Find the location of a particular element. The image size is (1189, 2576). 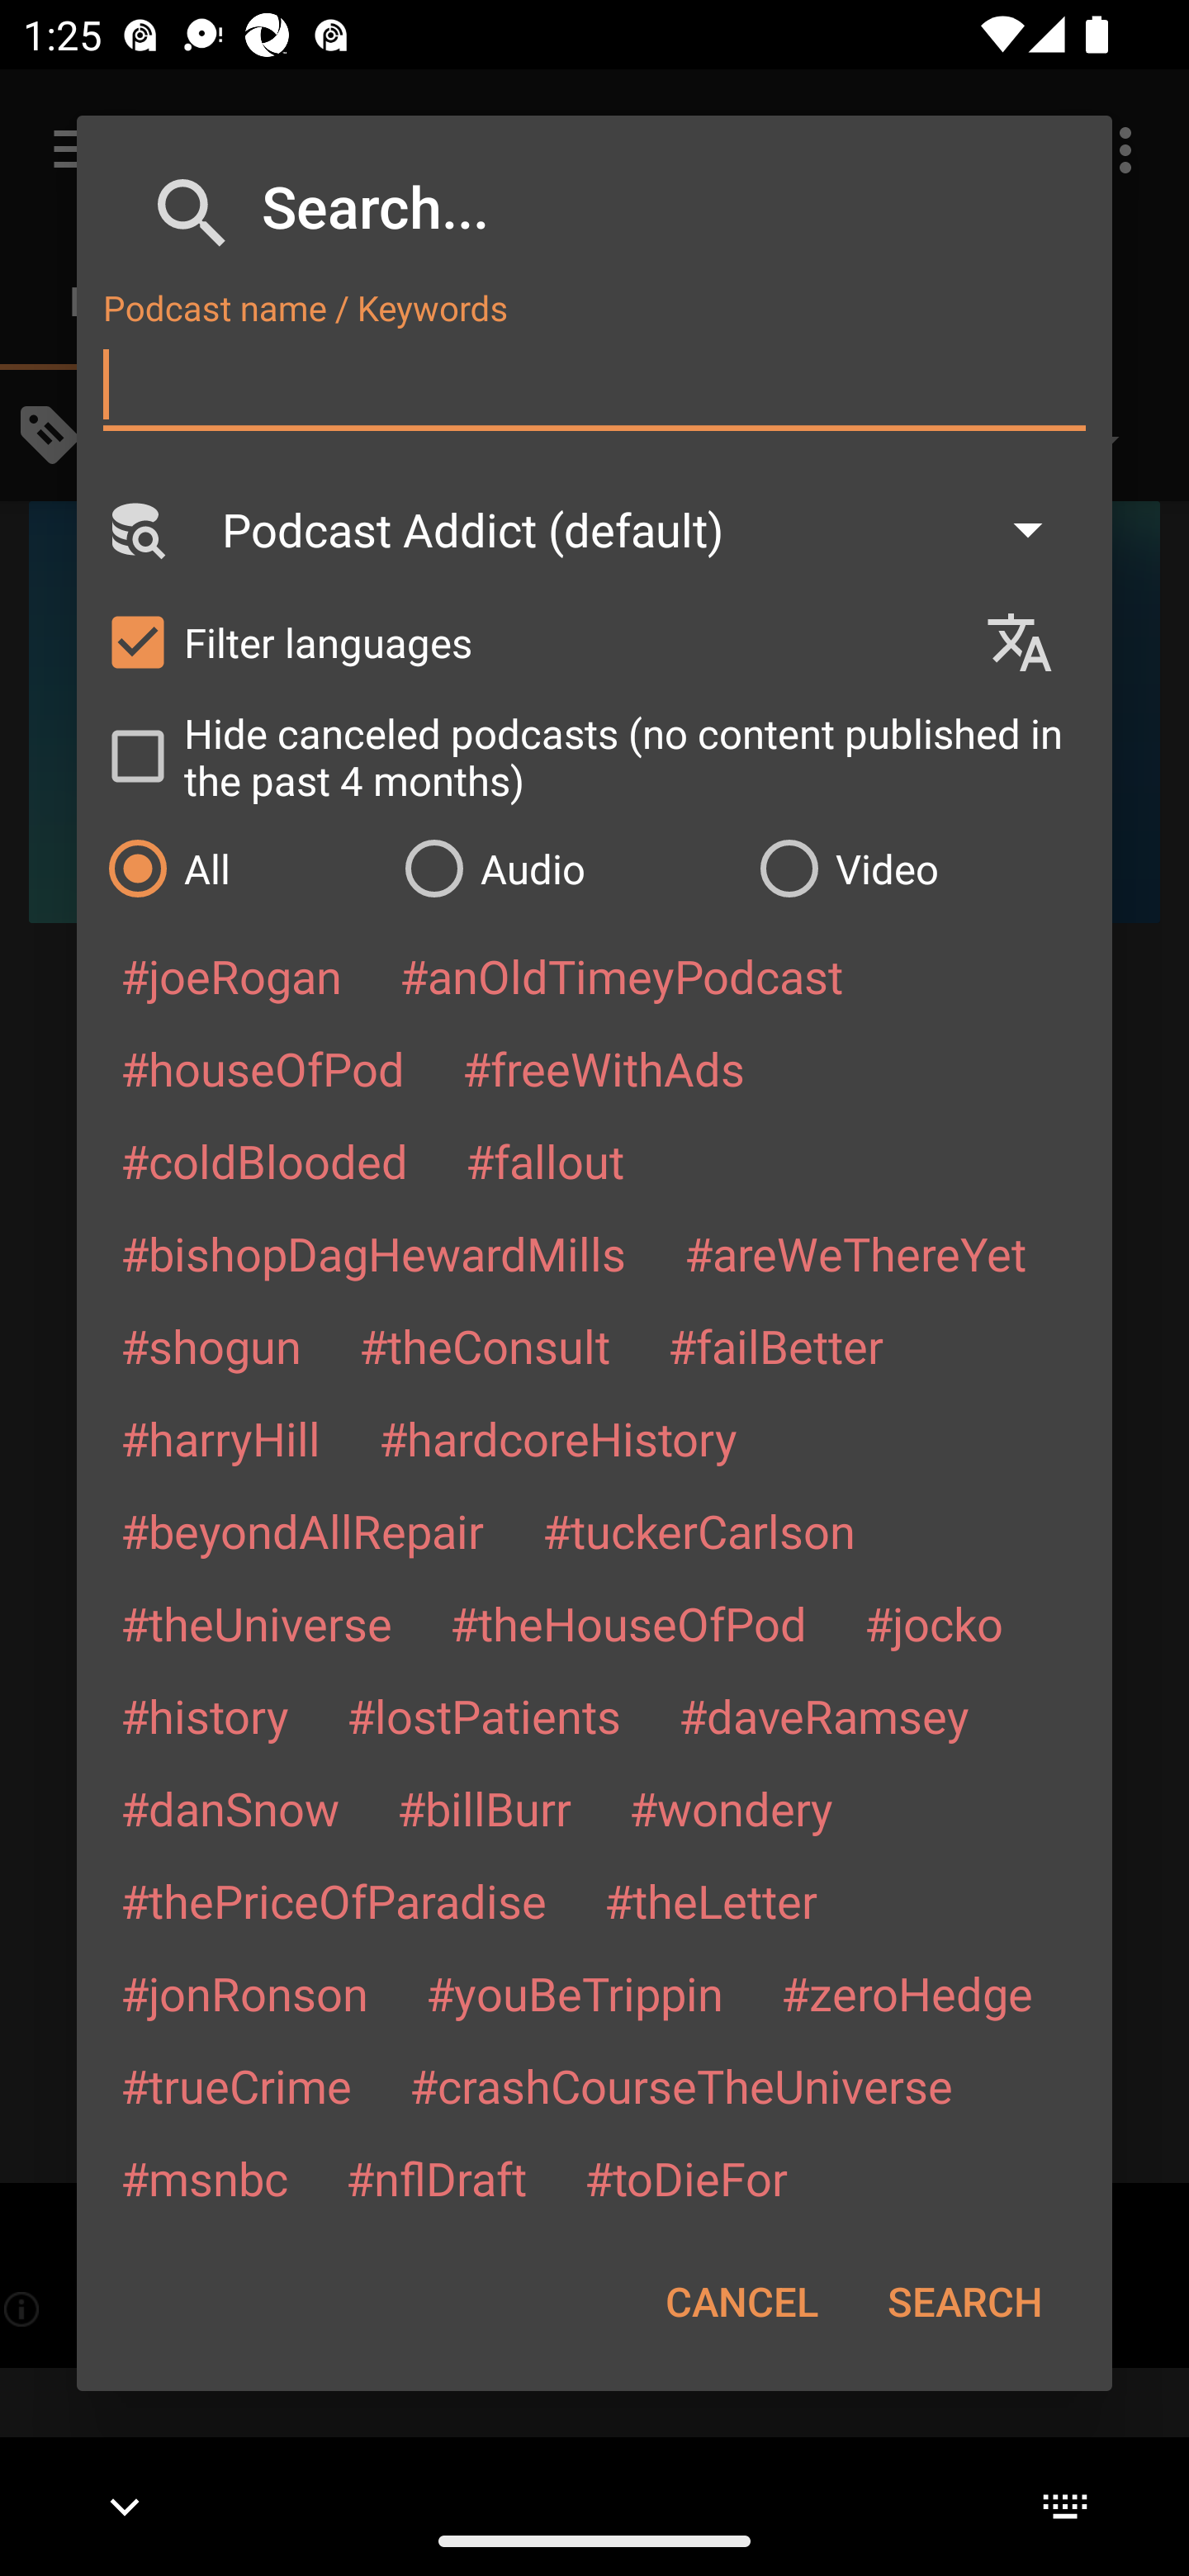

Video is located at coordinates (920, 868).